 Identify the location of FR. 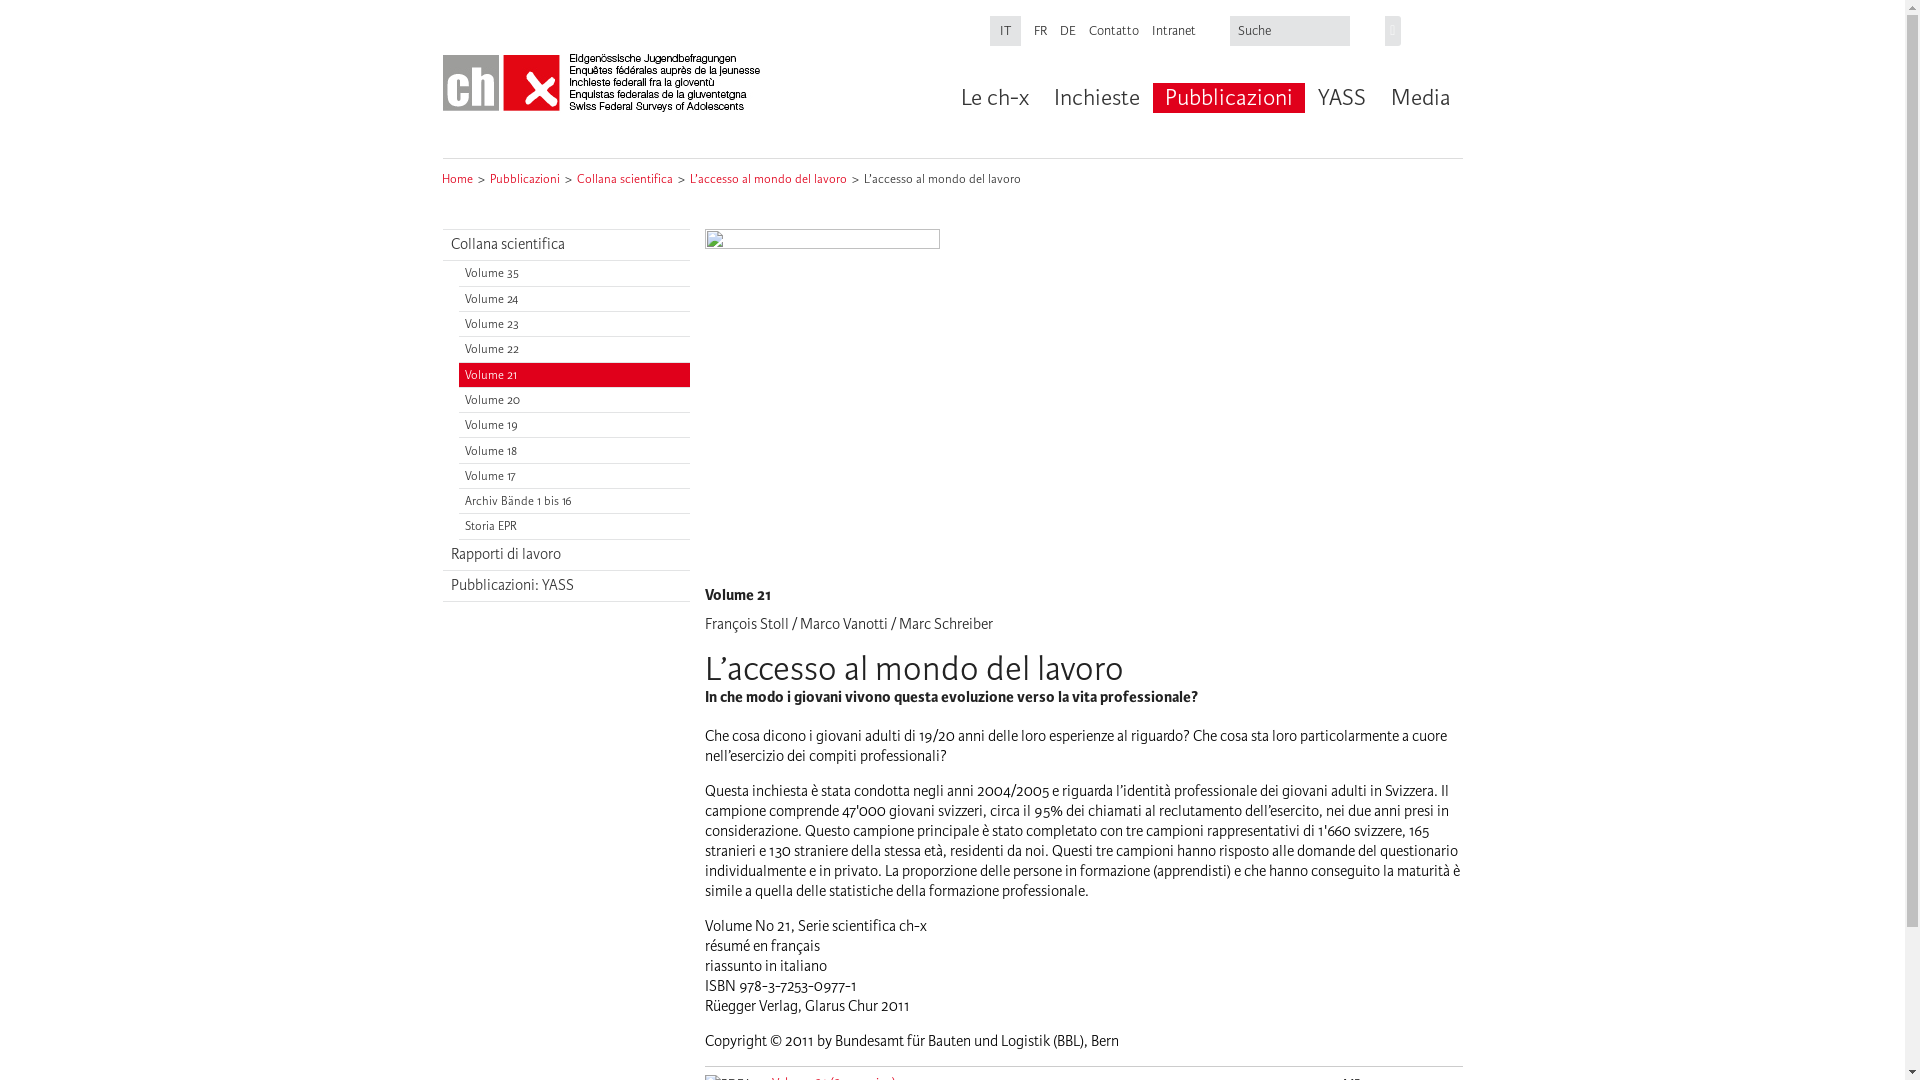
(1040, 31).